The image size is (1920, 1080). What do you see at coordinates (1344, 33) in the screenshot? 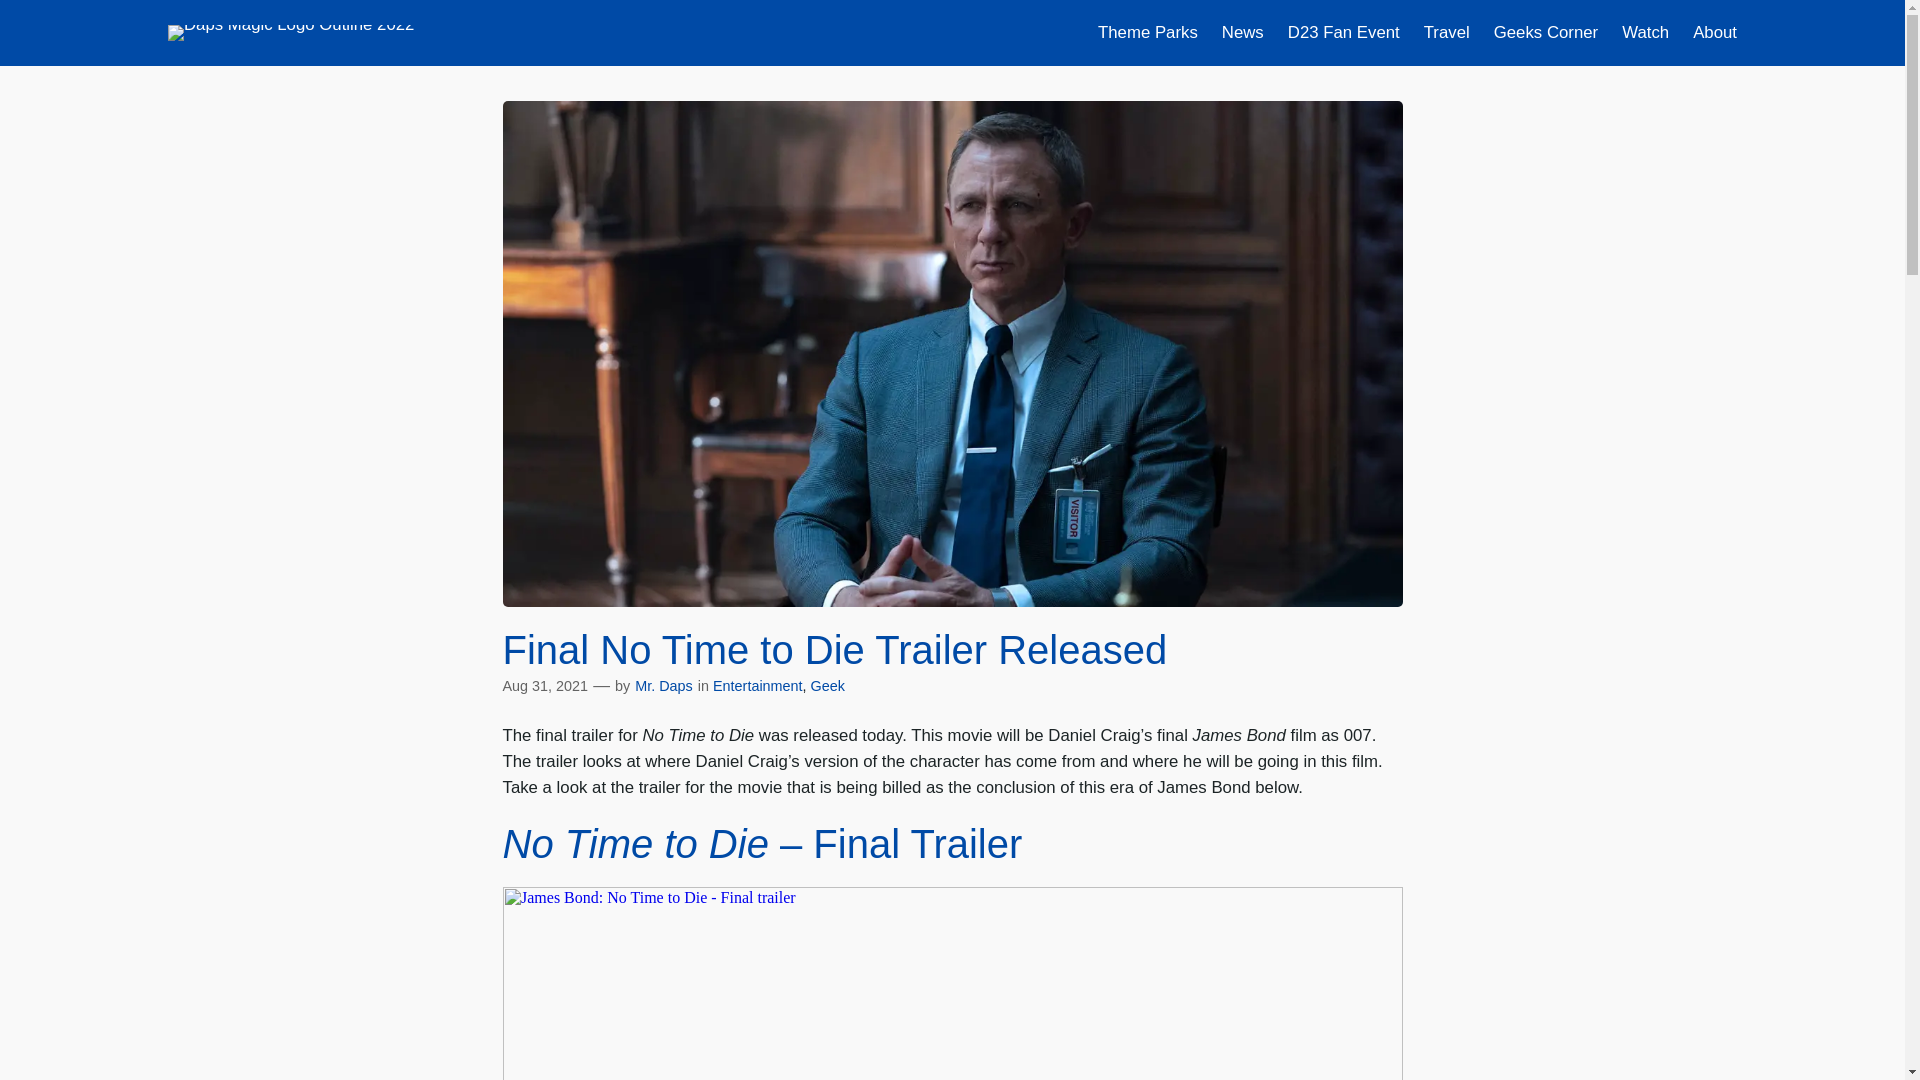
I see `D23 Fan Event` at bounding box center [1344, 33].